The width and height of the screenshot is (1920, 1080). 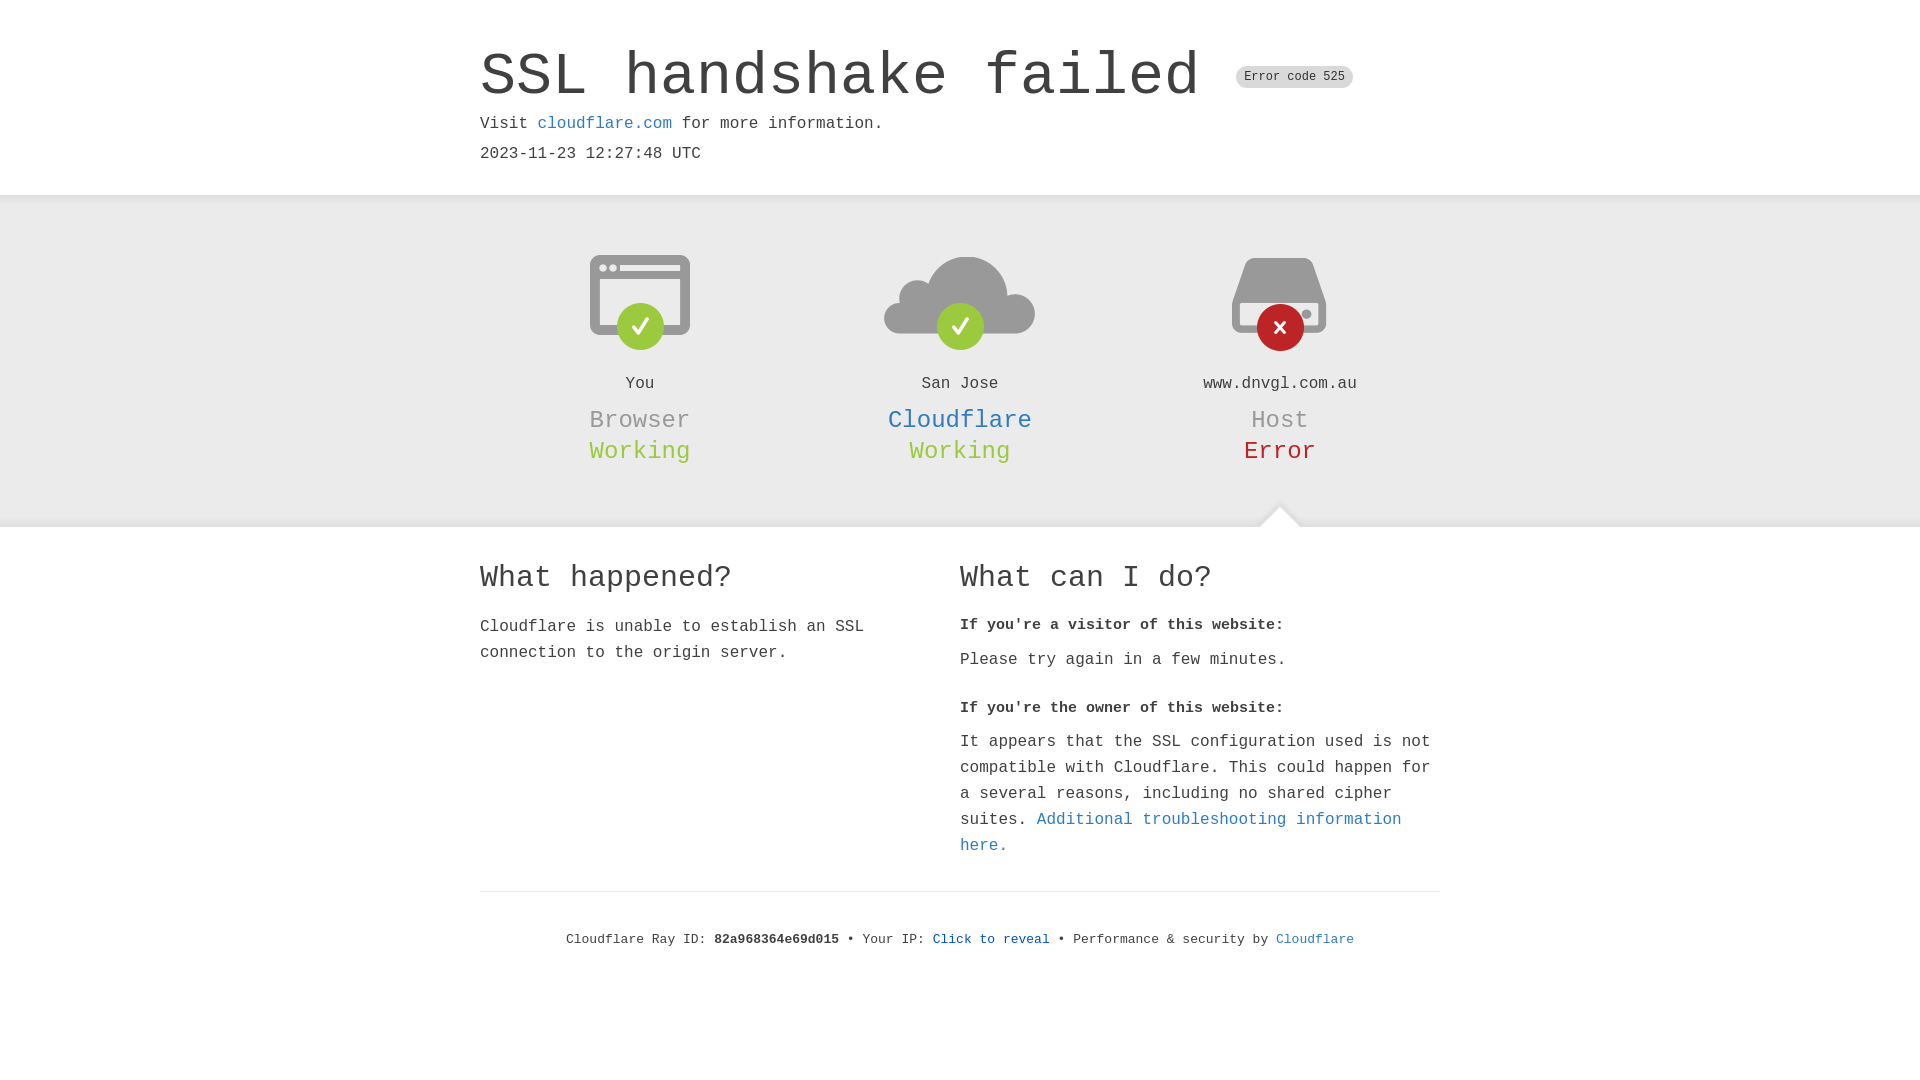 I want to click on cloudflare.com, so click(x=605, y=124).